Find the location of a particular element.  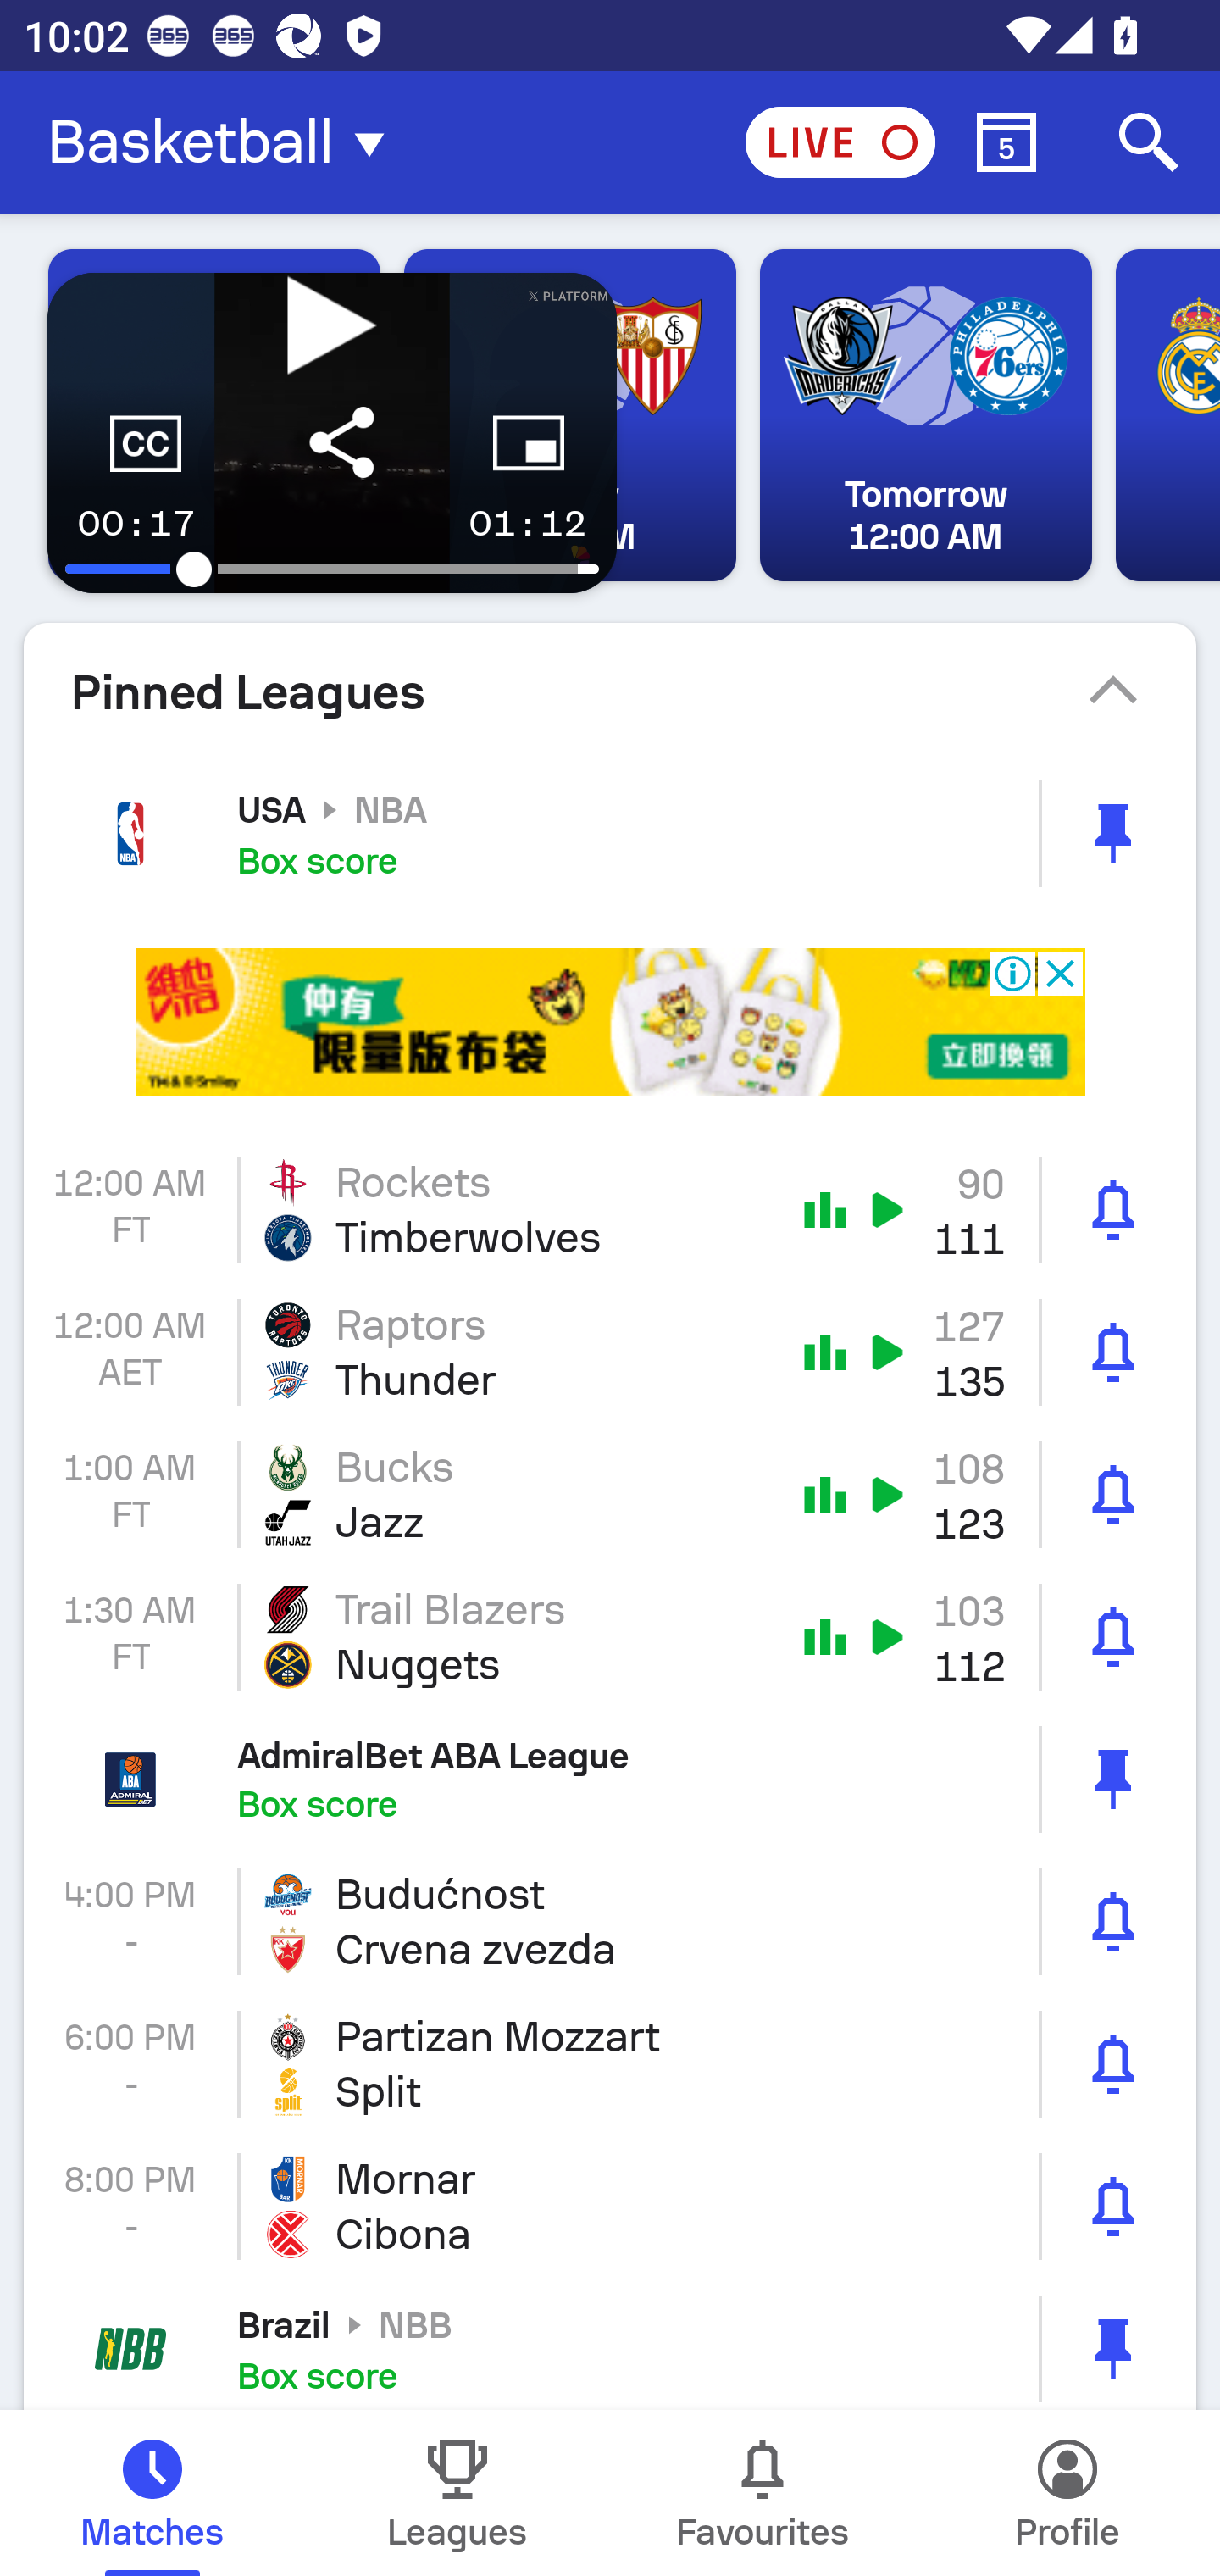

Profile is located at coordinates (1067, 2493).